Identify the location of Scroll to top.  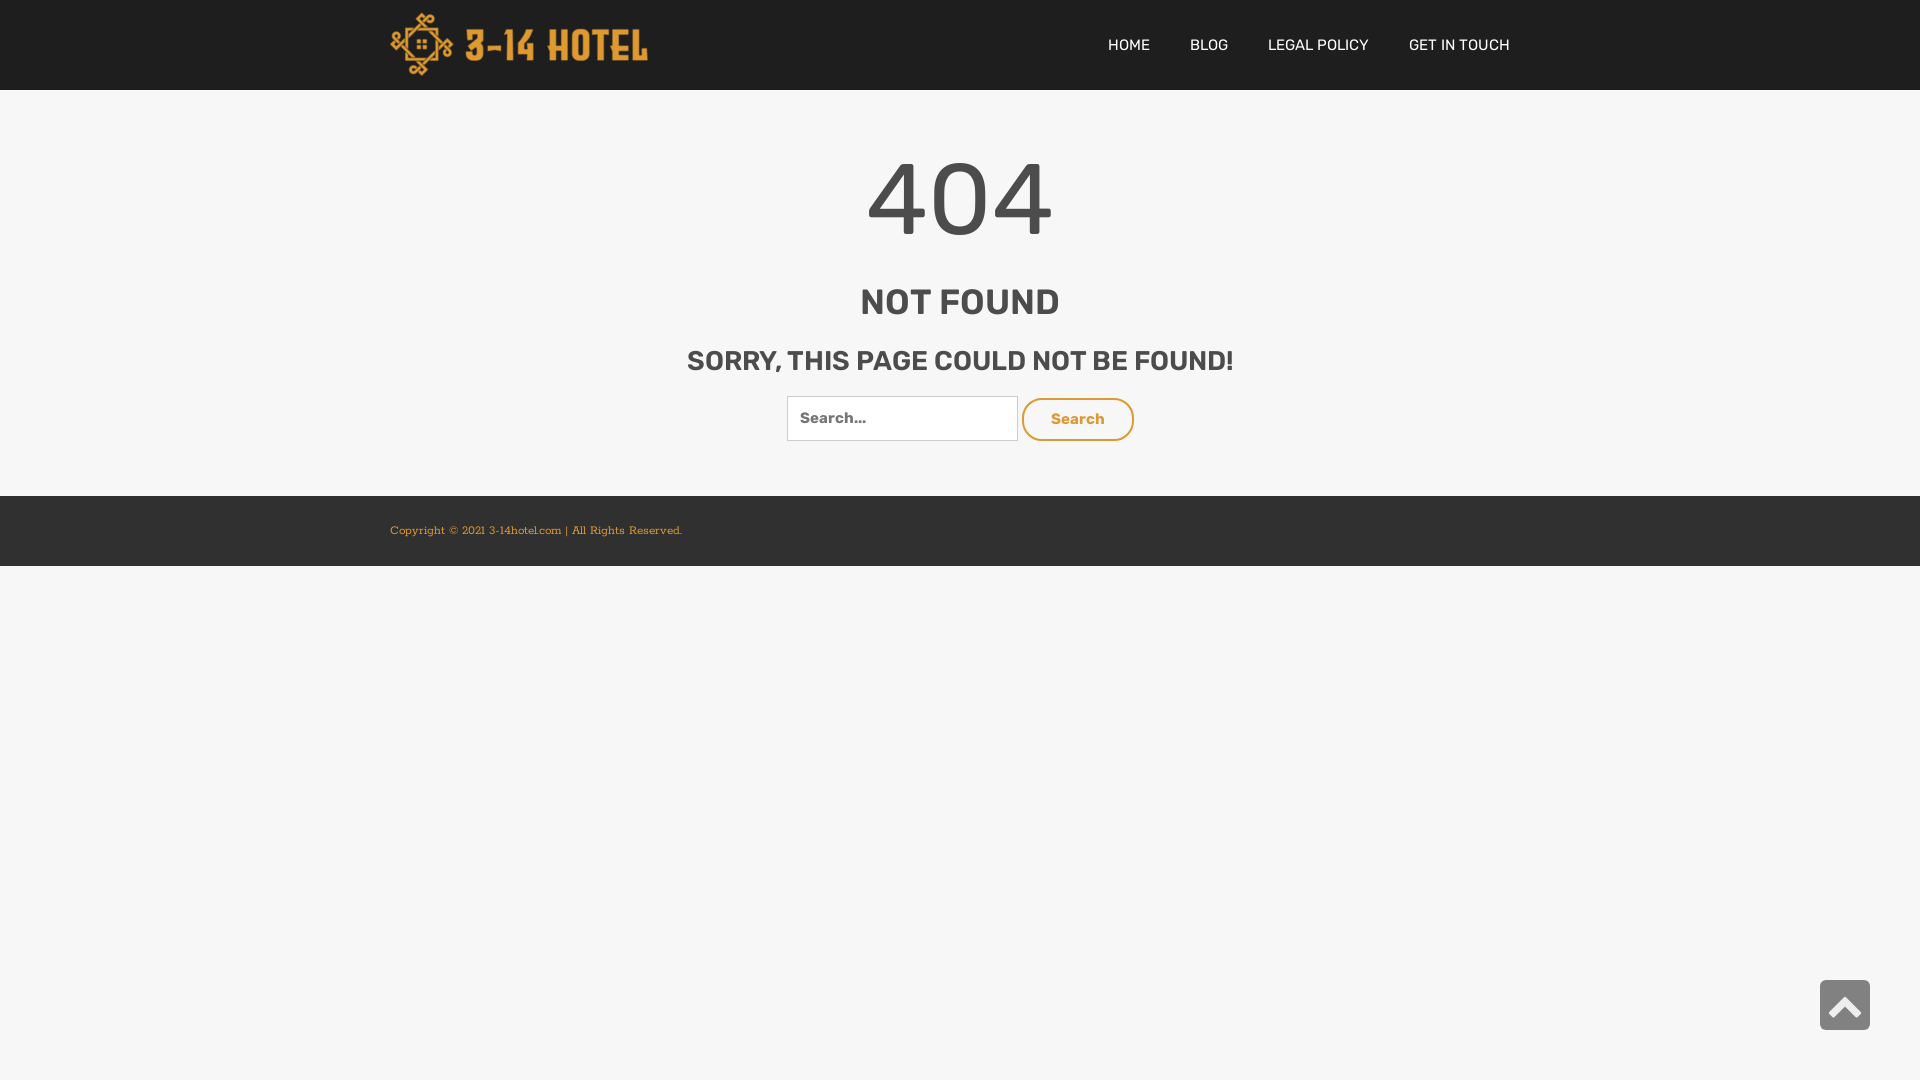
(1845, 1005).